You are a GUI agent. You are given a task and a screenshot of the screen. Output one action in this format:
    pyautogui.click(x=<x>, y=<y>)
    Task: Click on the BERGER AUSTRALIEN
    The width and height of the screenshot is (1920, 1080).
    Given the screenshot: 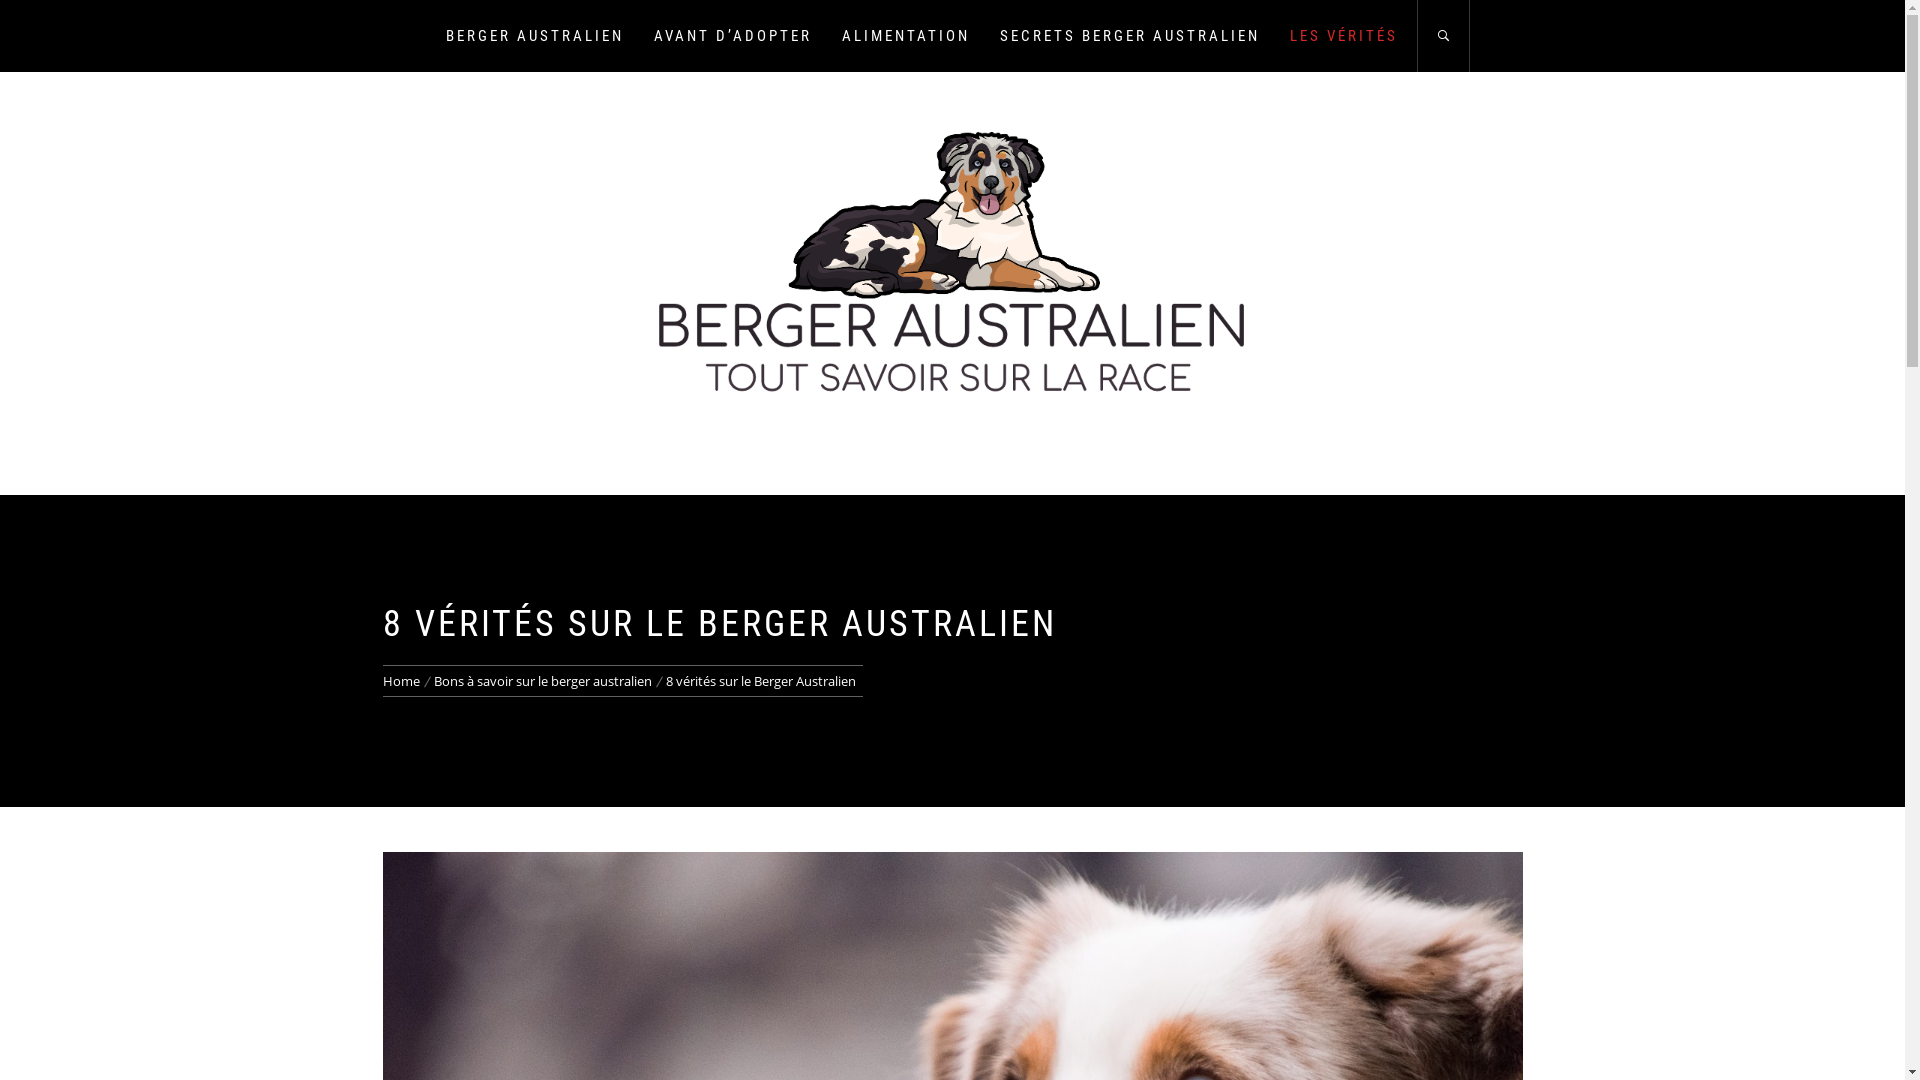 What is the action you would take?
    pyautogui.click(x=535, y=36)
    